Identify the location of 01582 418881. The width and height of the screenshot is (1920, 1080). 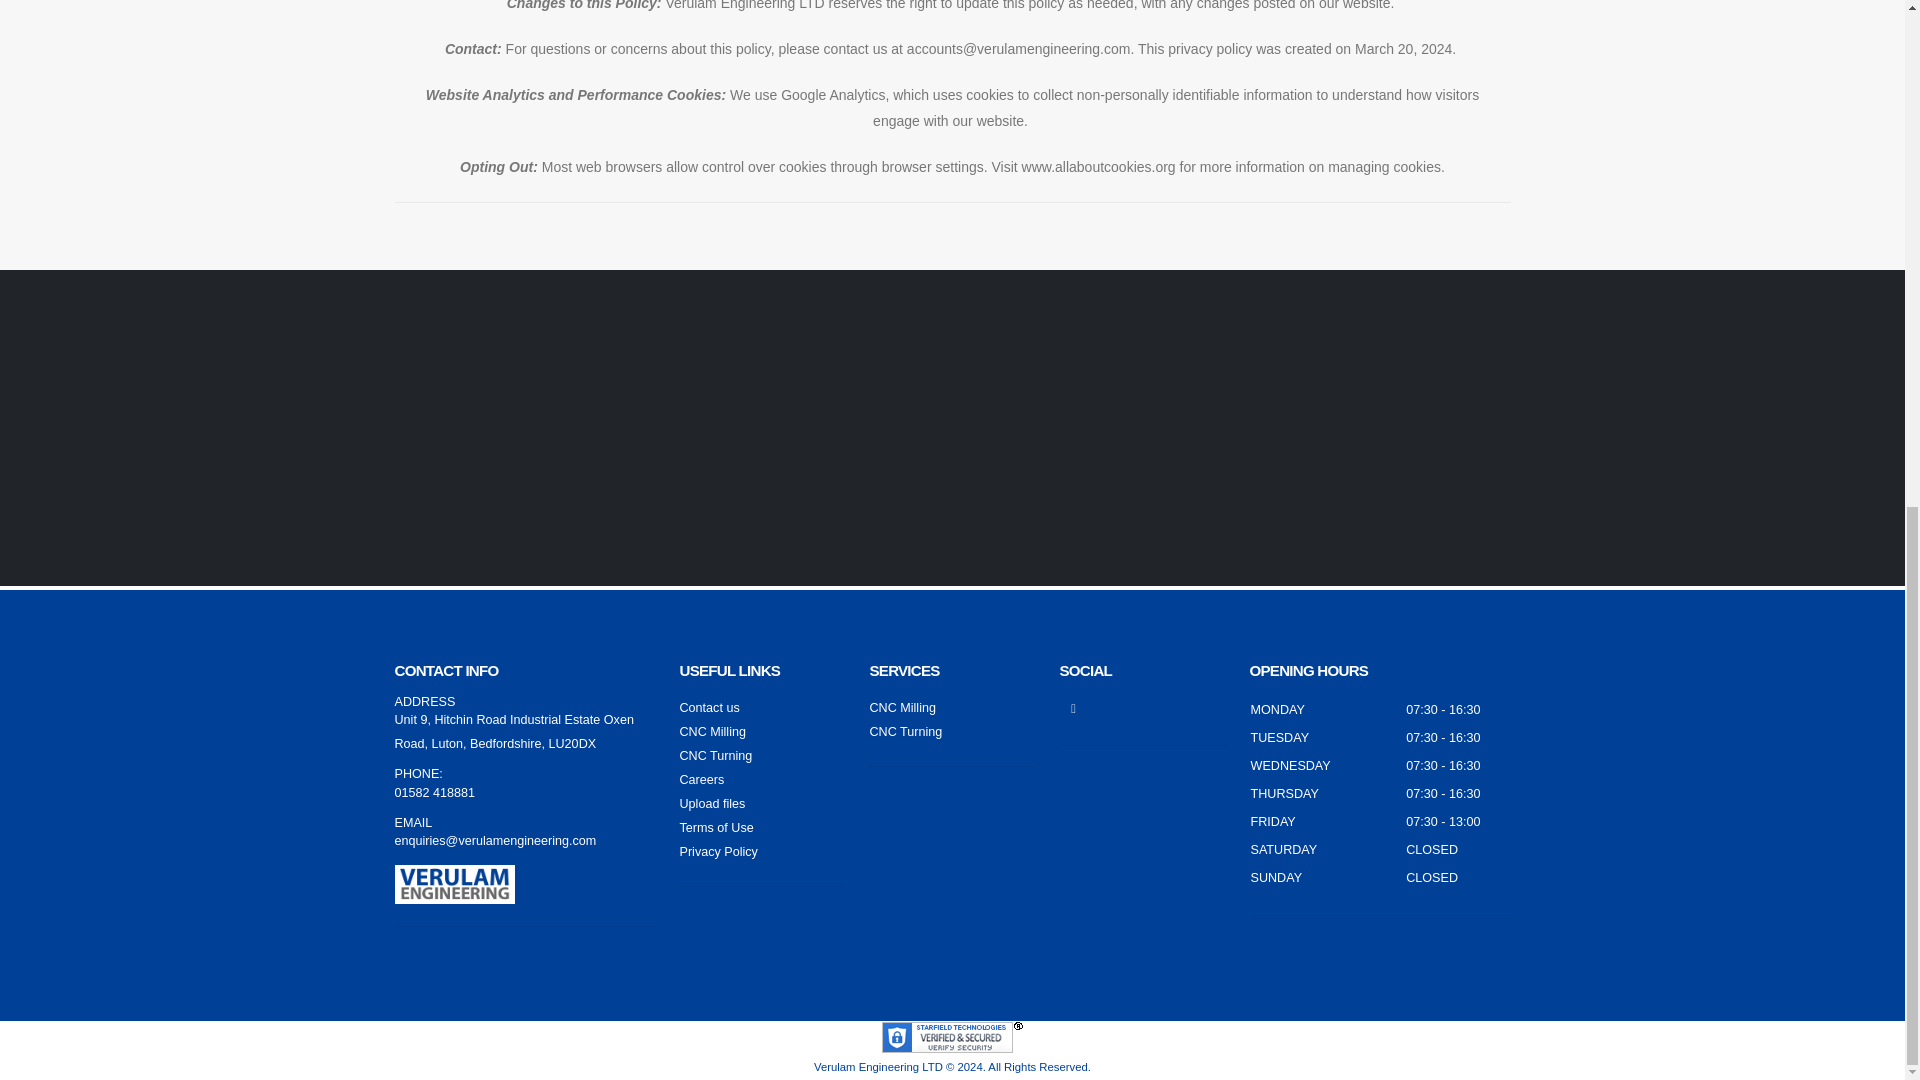
(434, 793).